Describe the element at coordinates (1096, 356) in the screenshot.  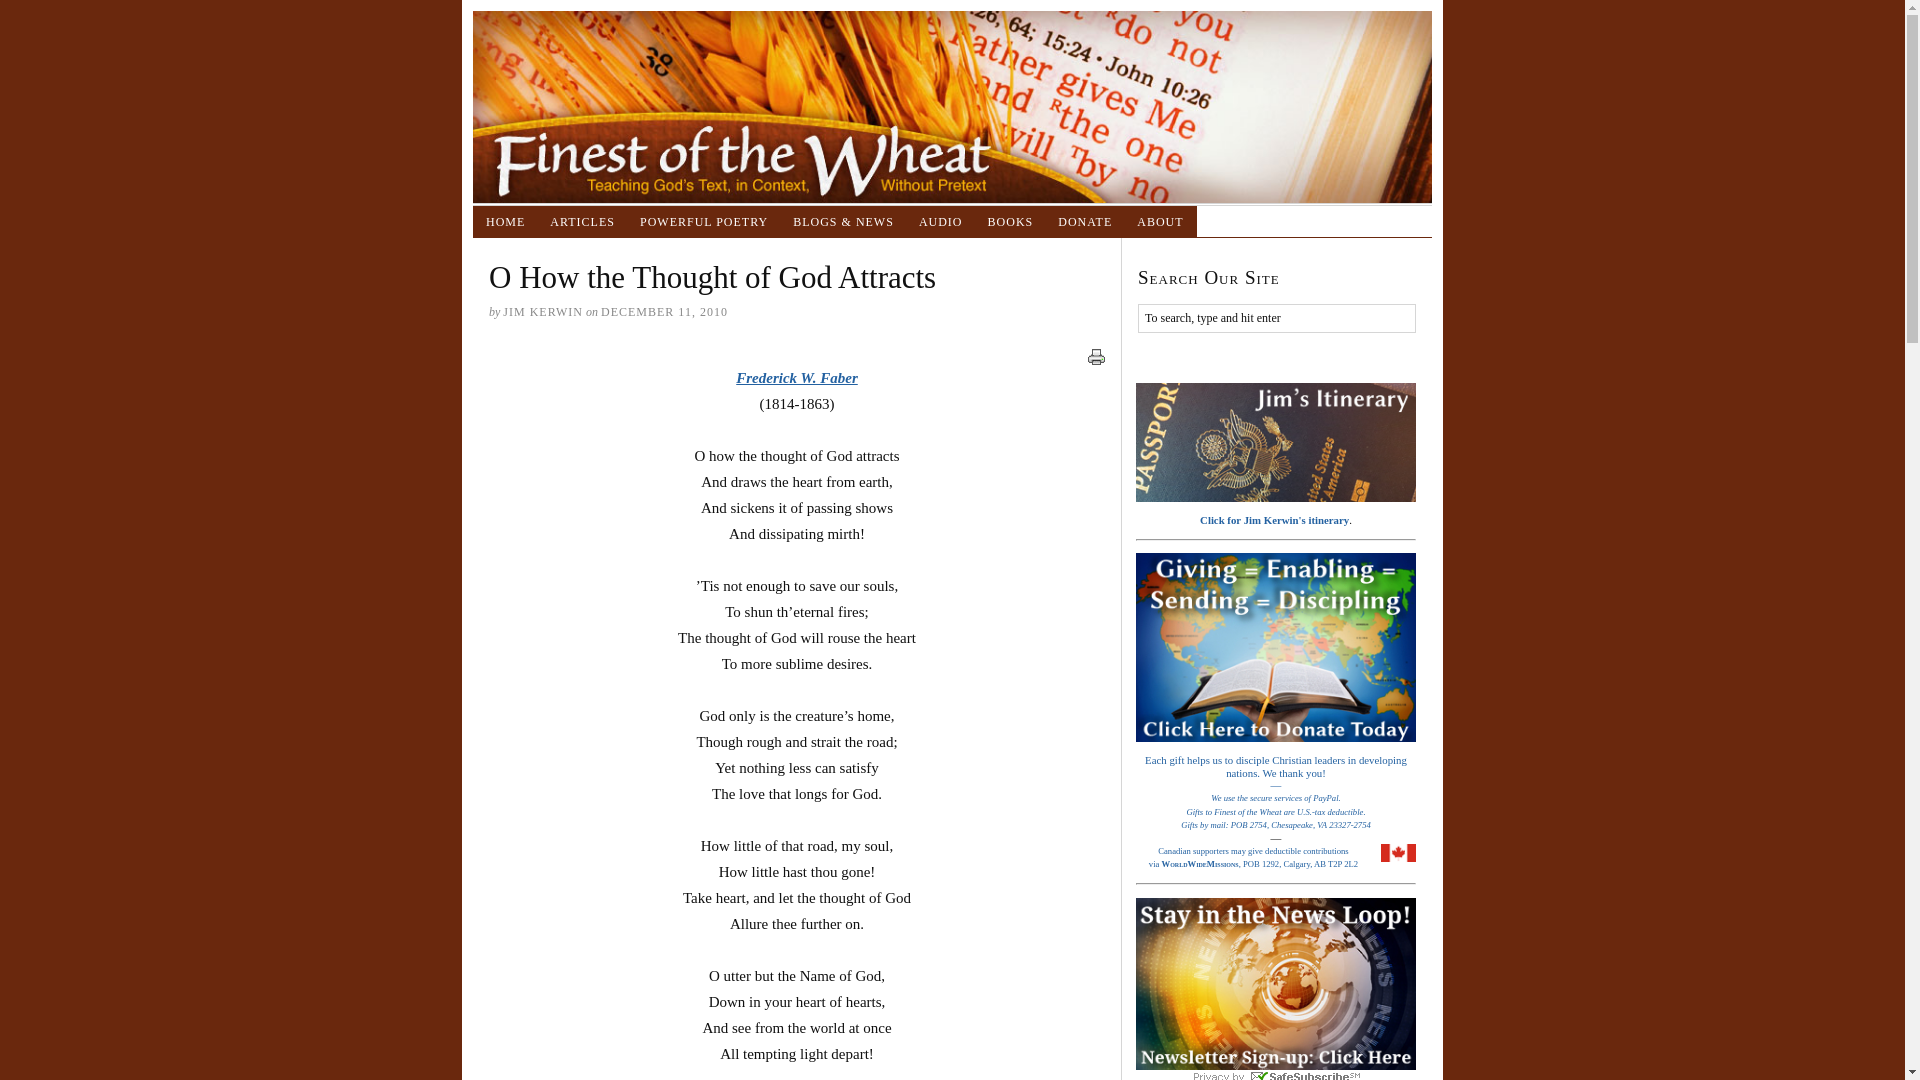
I see `Print this poem.` at that location.